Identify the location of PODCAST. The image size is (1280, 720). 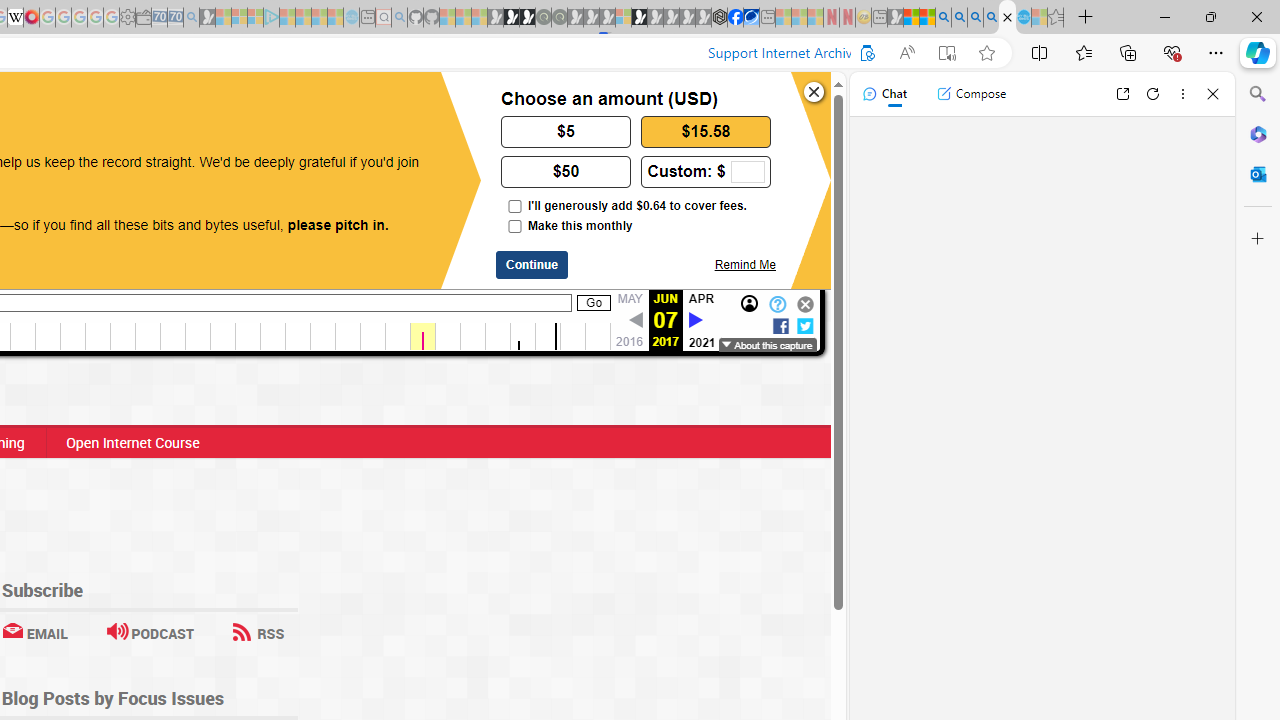
(150, 632).